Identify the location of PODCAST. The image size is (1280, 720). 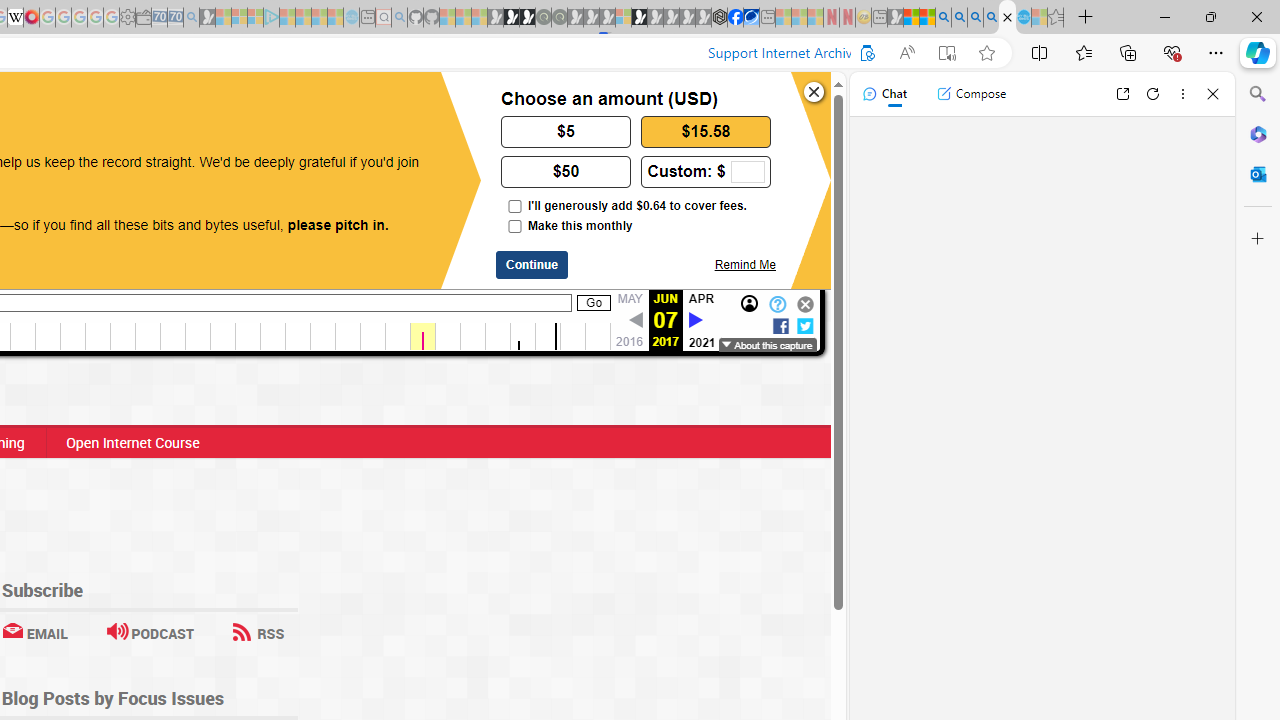
(150, 632).